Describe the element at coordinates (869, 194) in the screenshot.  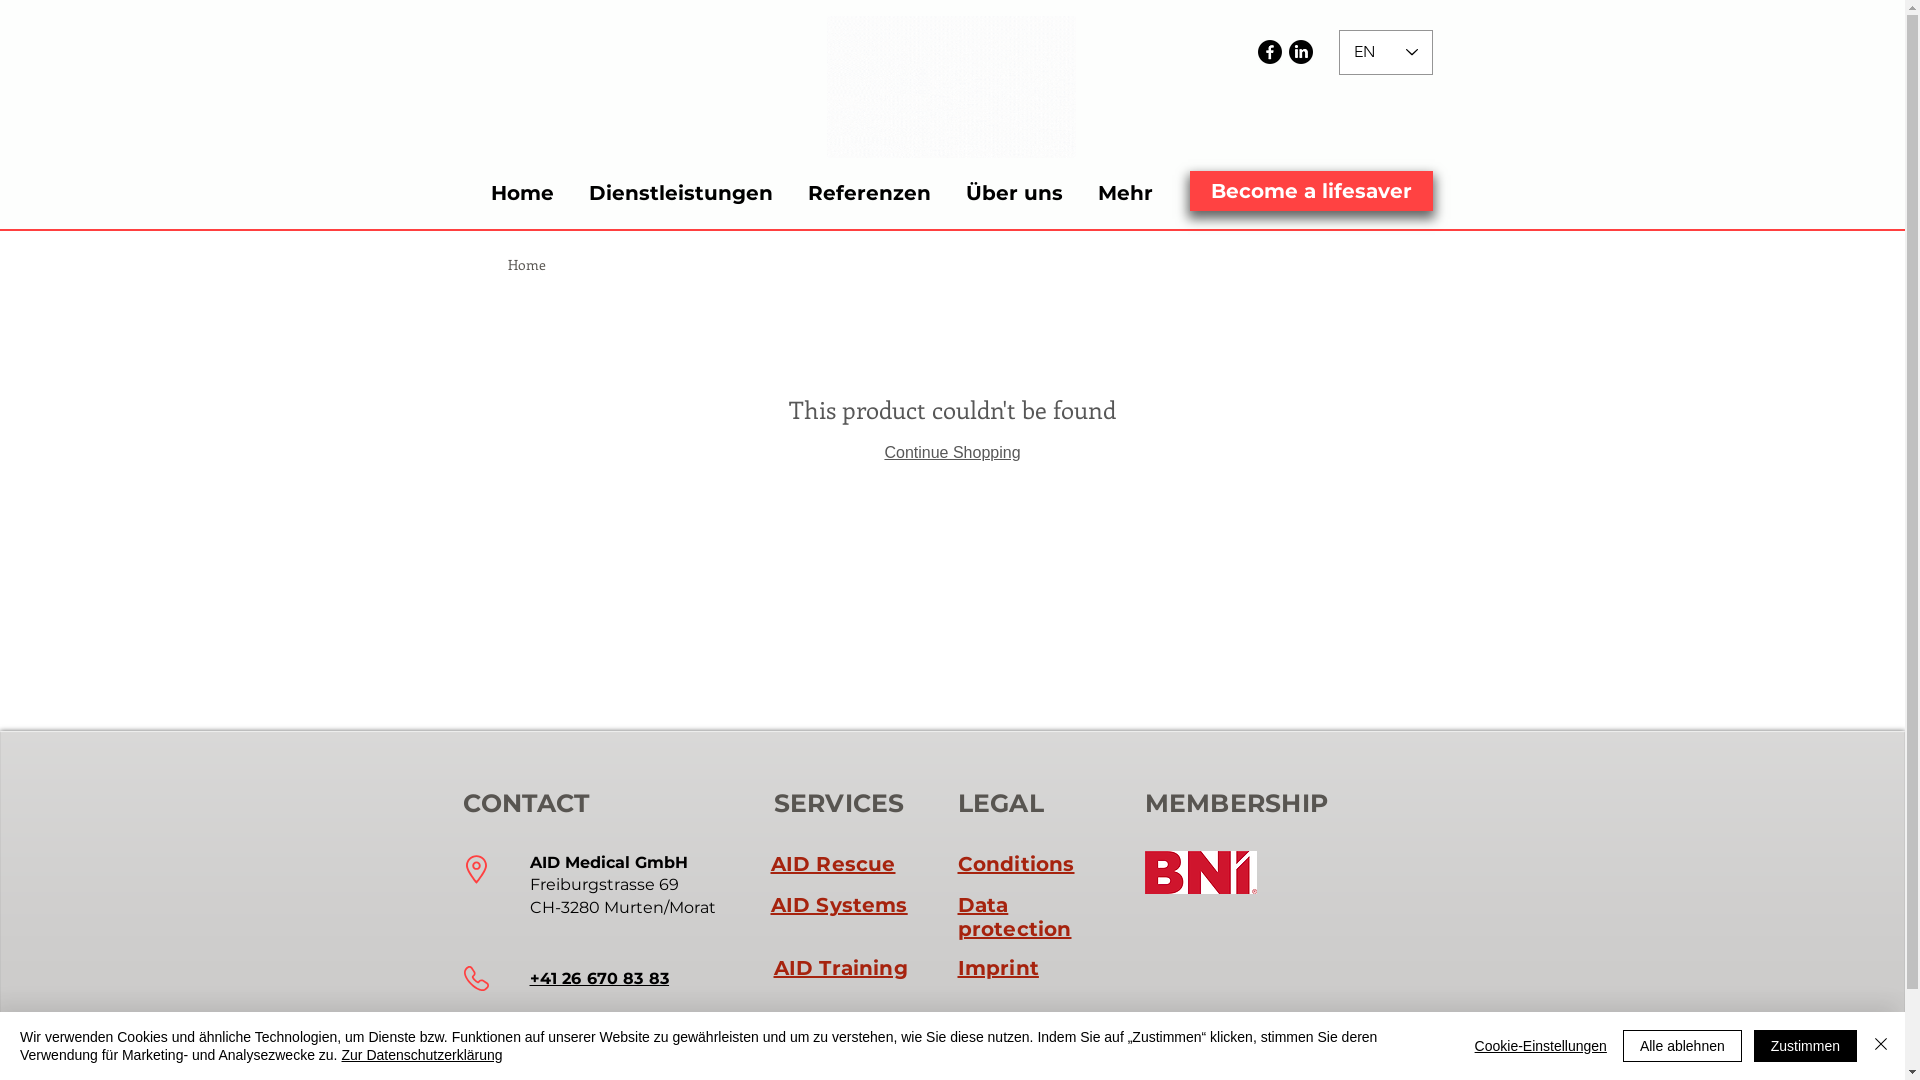
I see `Referenzen` at that location.